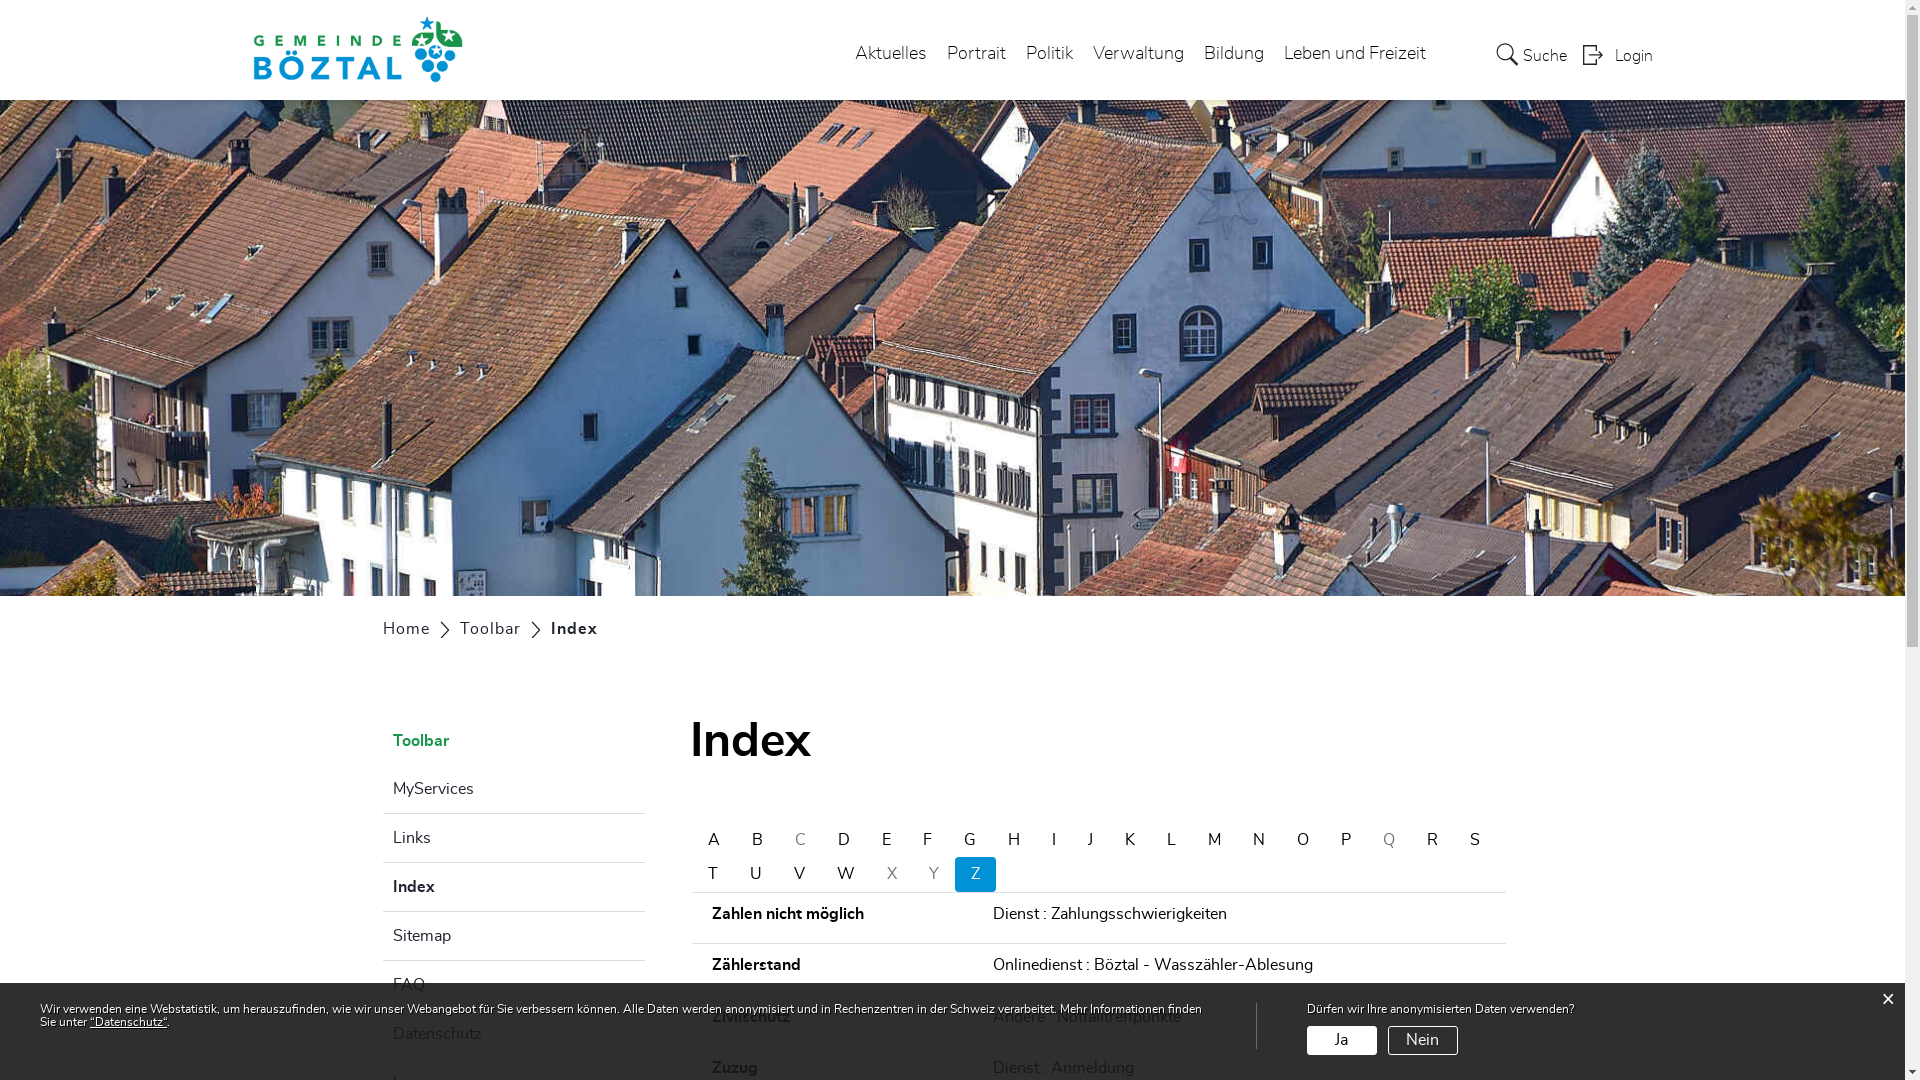  I want to click on Dienst : Zahlungsschwierigkeiten, so click(1238, 914).